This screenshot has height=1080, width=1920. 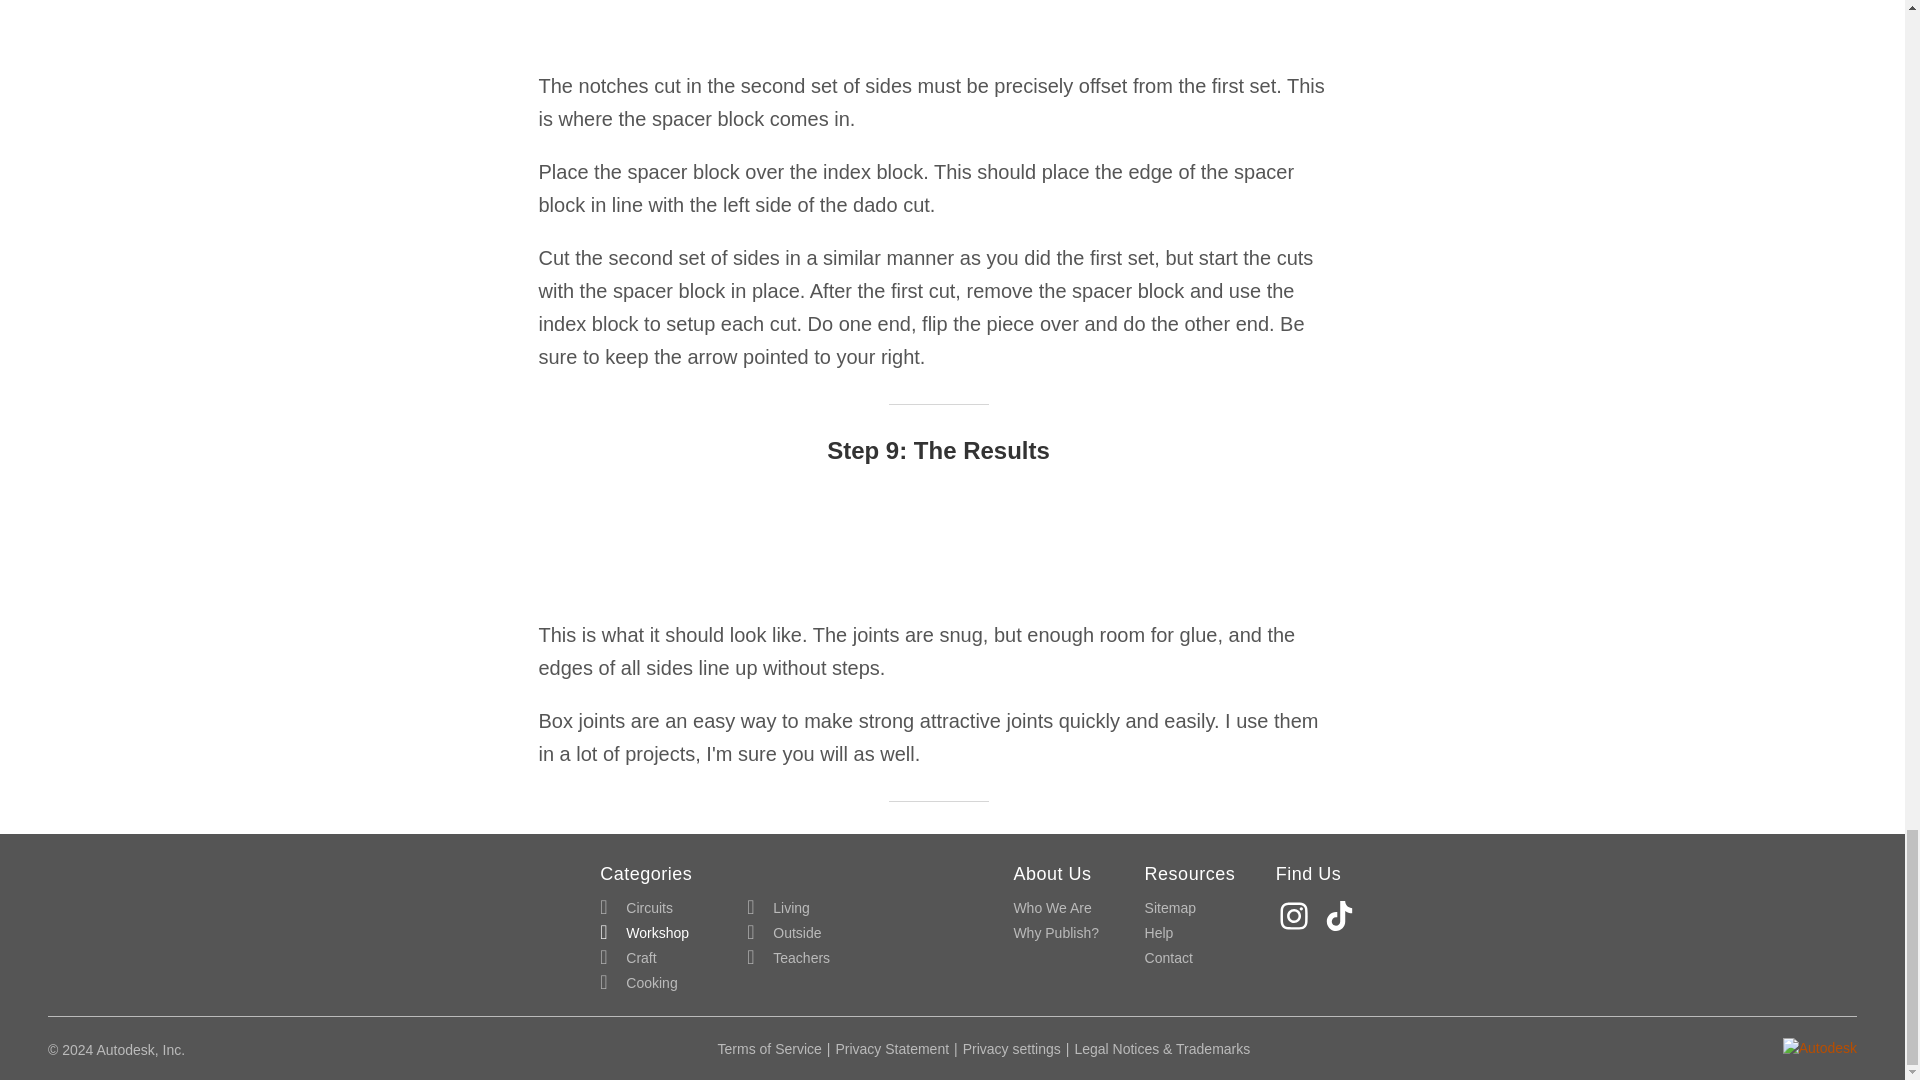 I want to click on Terms of Service, so click(x=770, y=1048).